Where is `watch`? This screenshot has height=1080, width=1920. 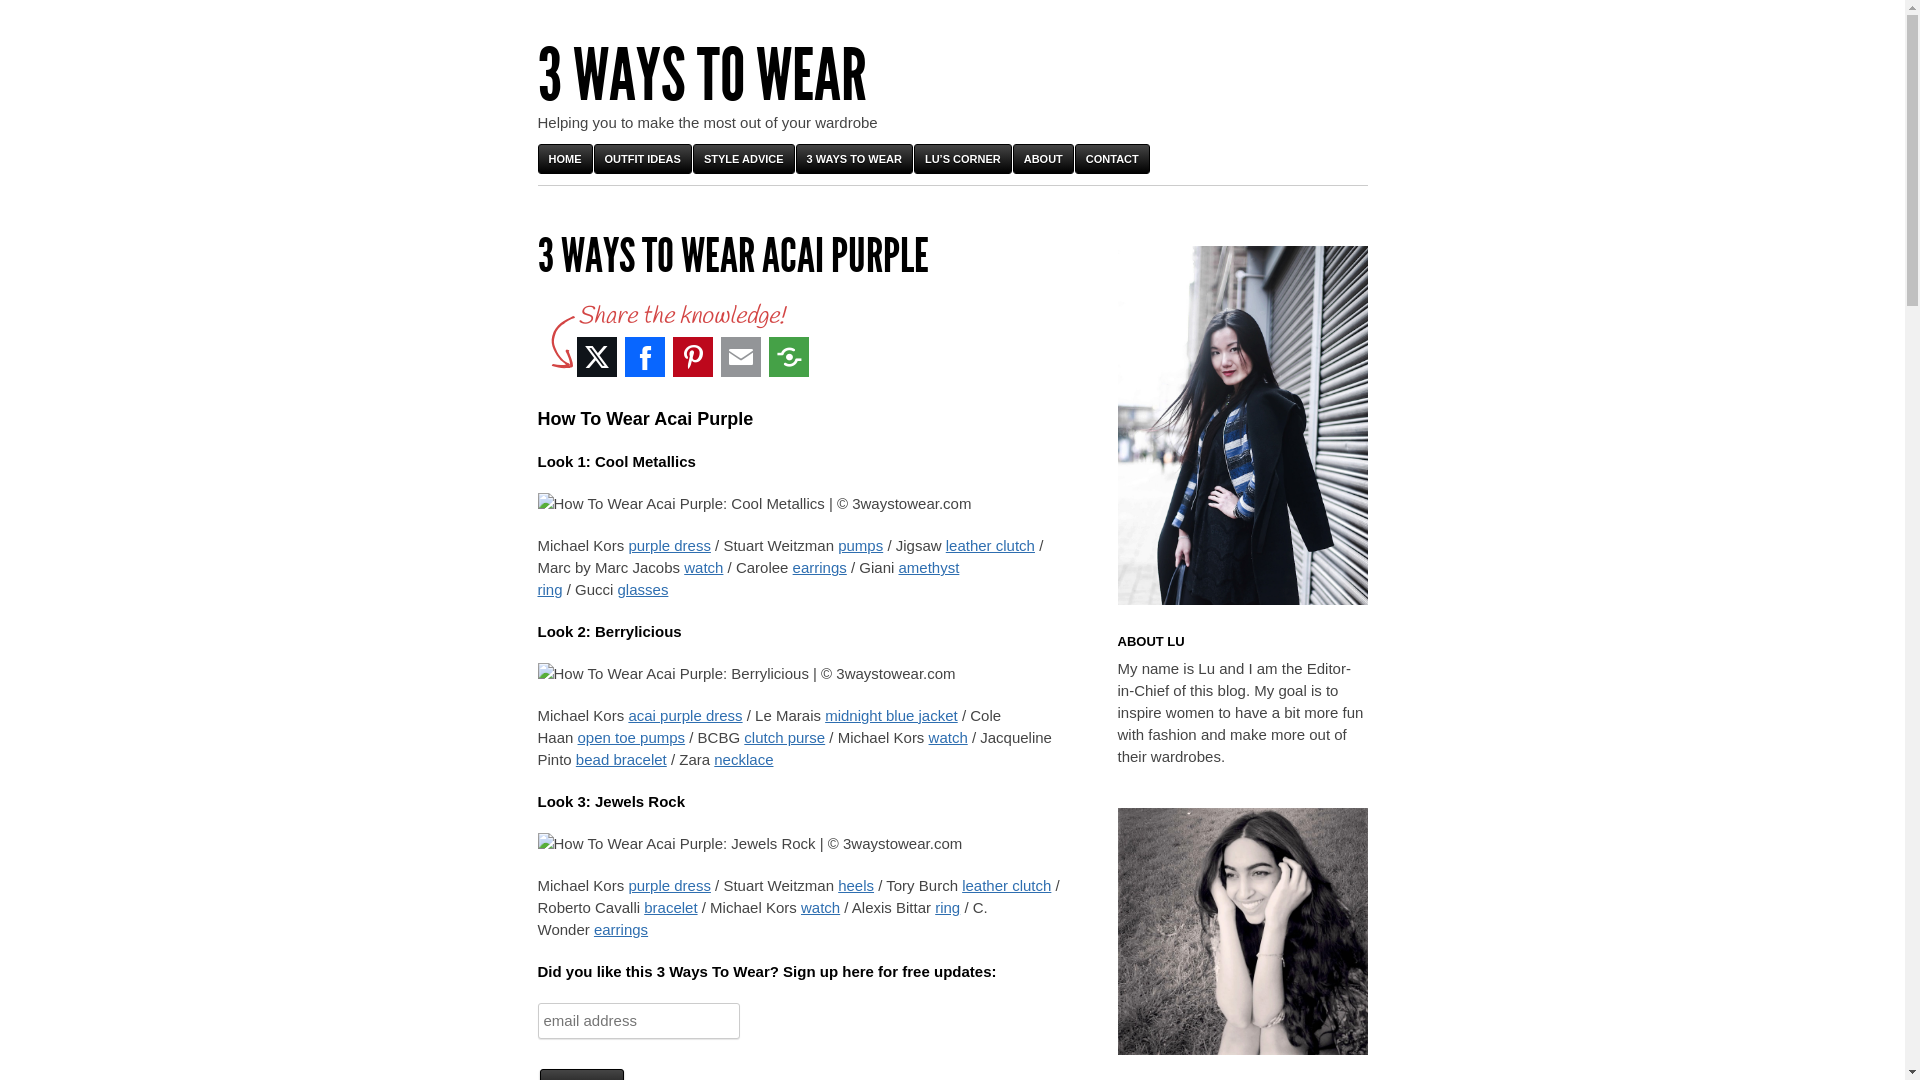 watch is located at coordinates (704, 568).